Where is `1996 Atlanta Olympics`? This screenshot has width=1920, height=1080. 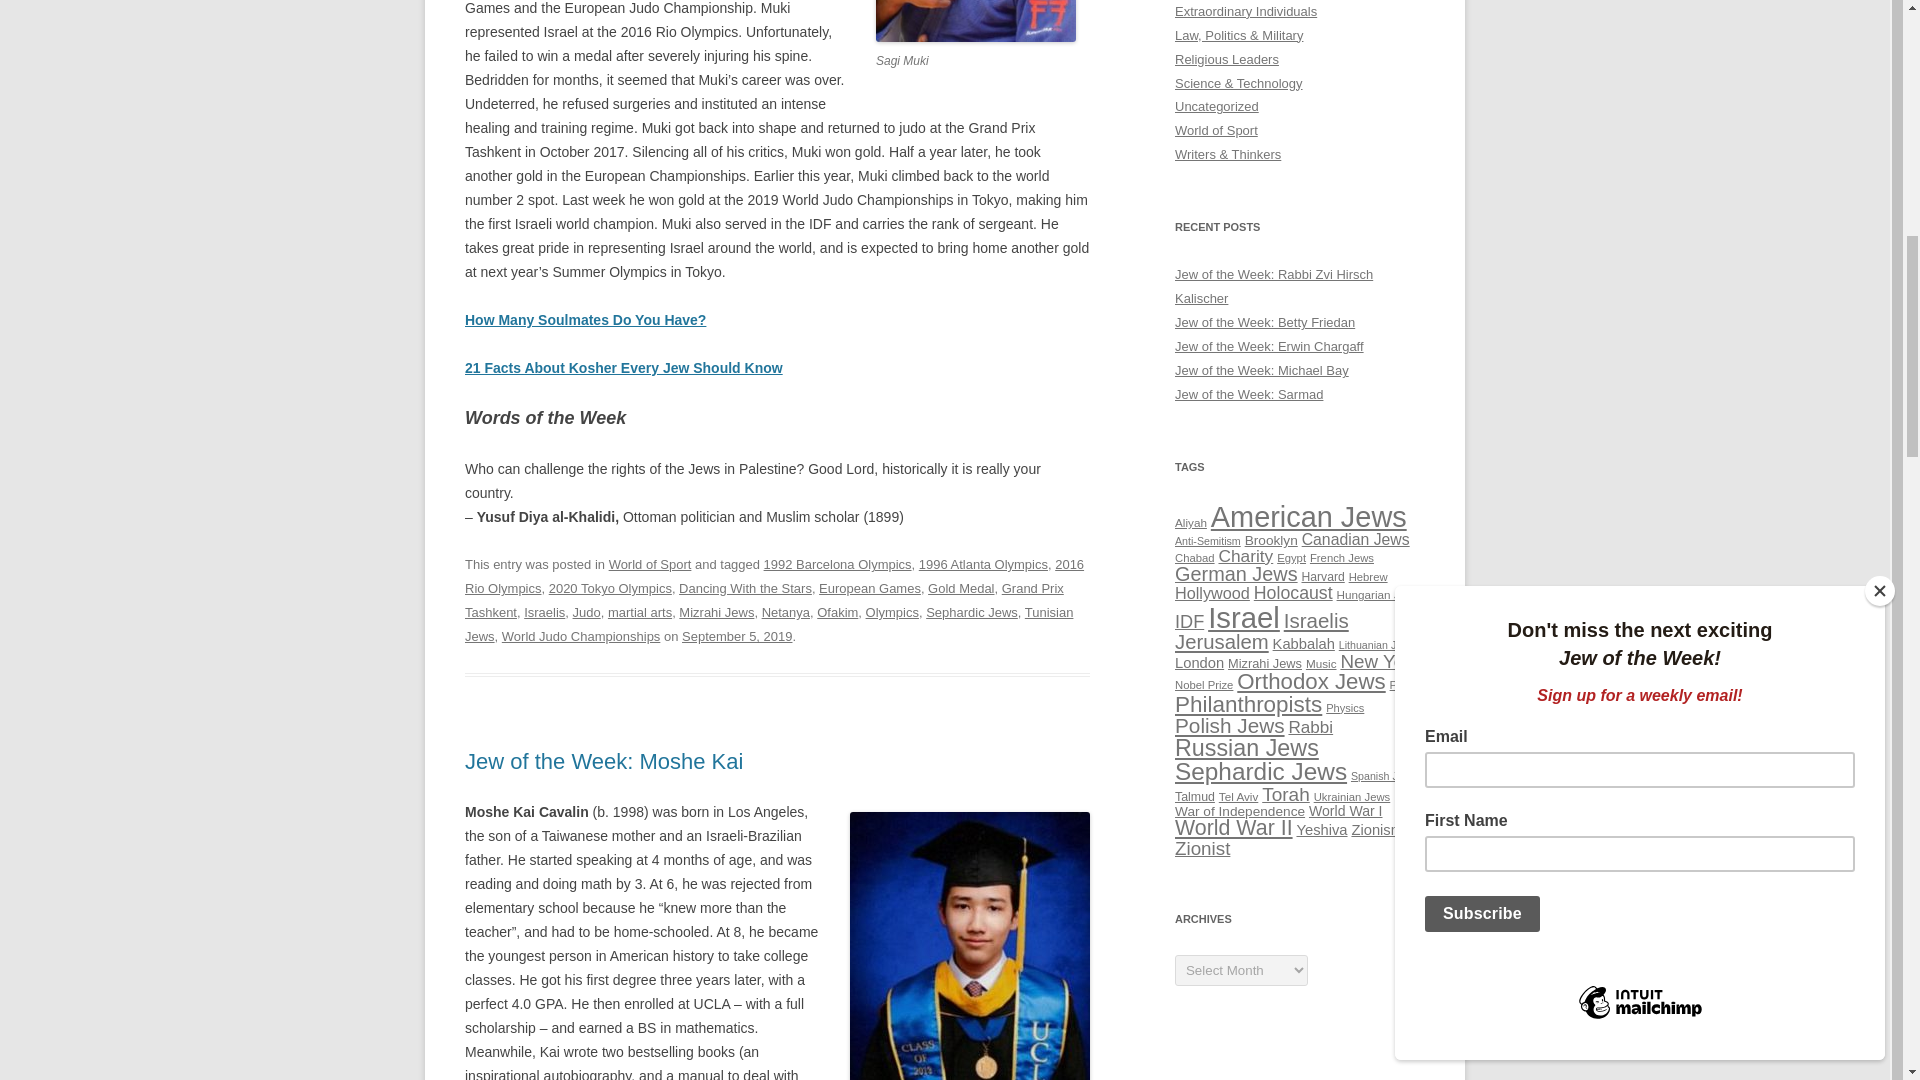 1996 Atlanta Olympics is located at coordinates (984, 564).